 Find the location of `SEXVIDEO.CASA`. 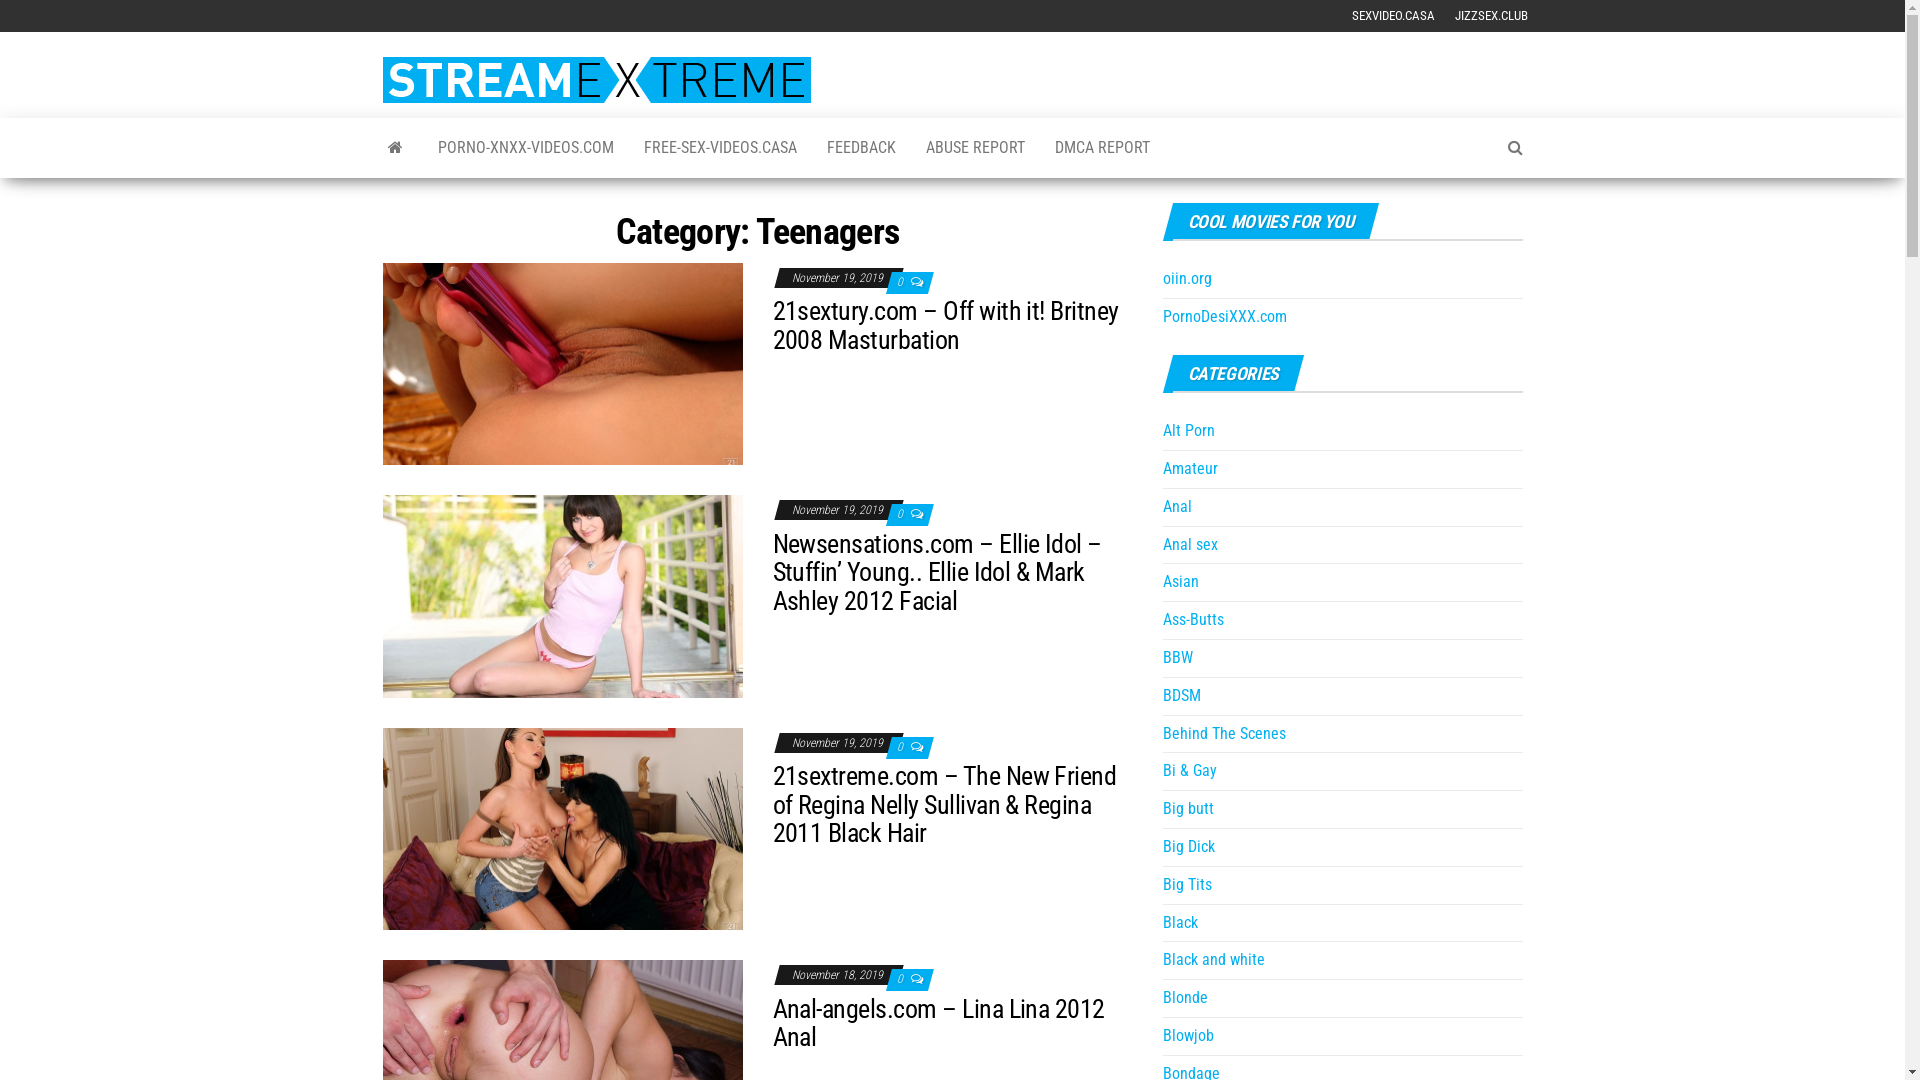

SEXVIDEO.CASA is located at coordinates (1394, 16).